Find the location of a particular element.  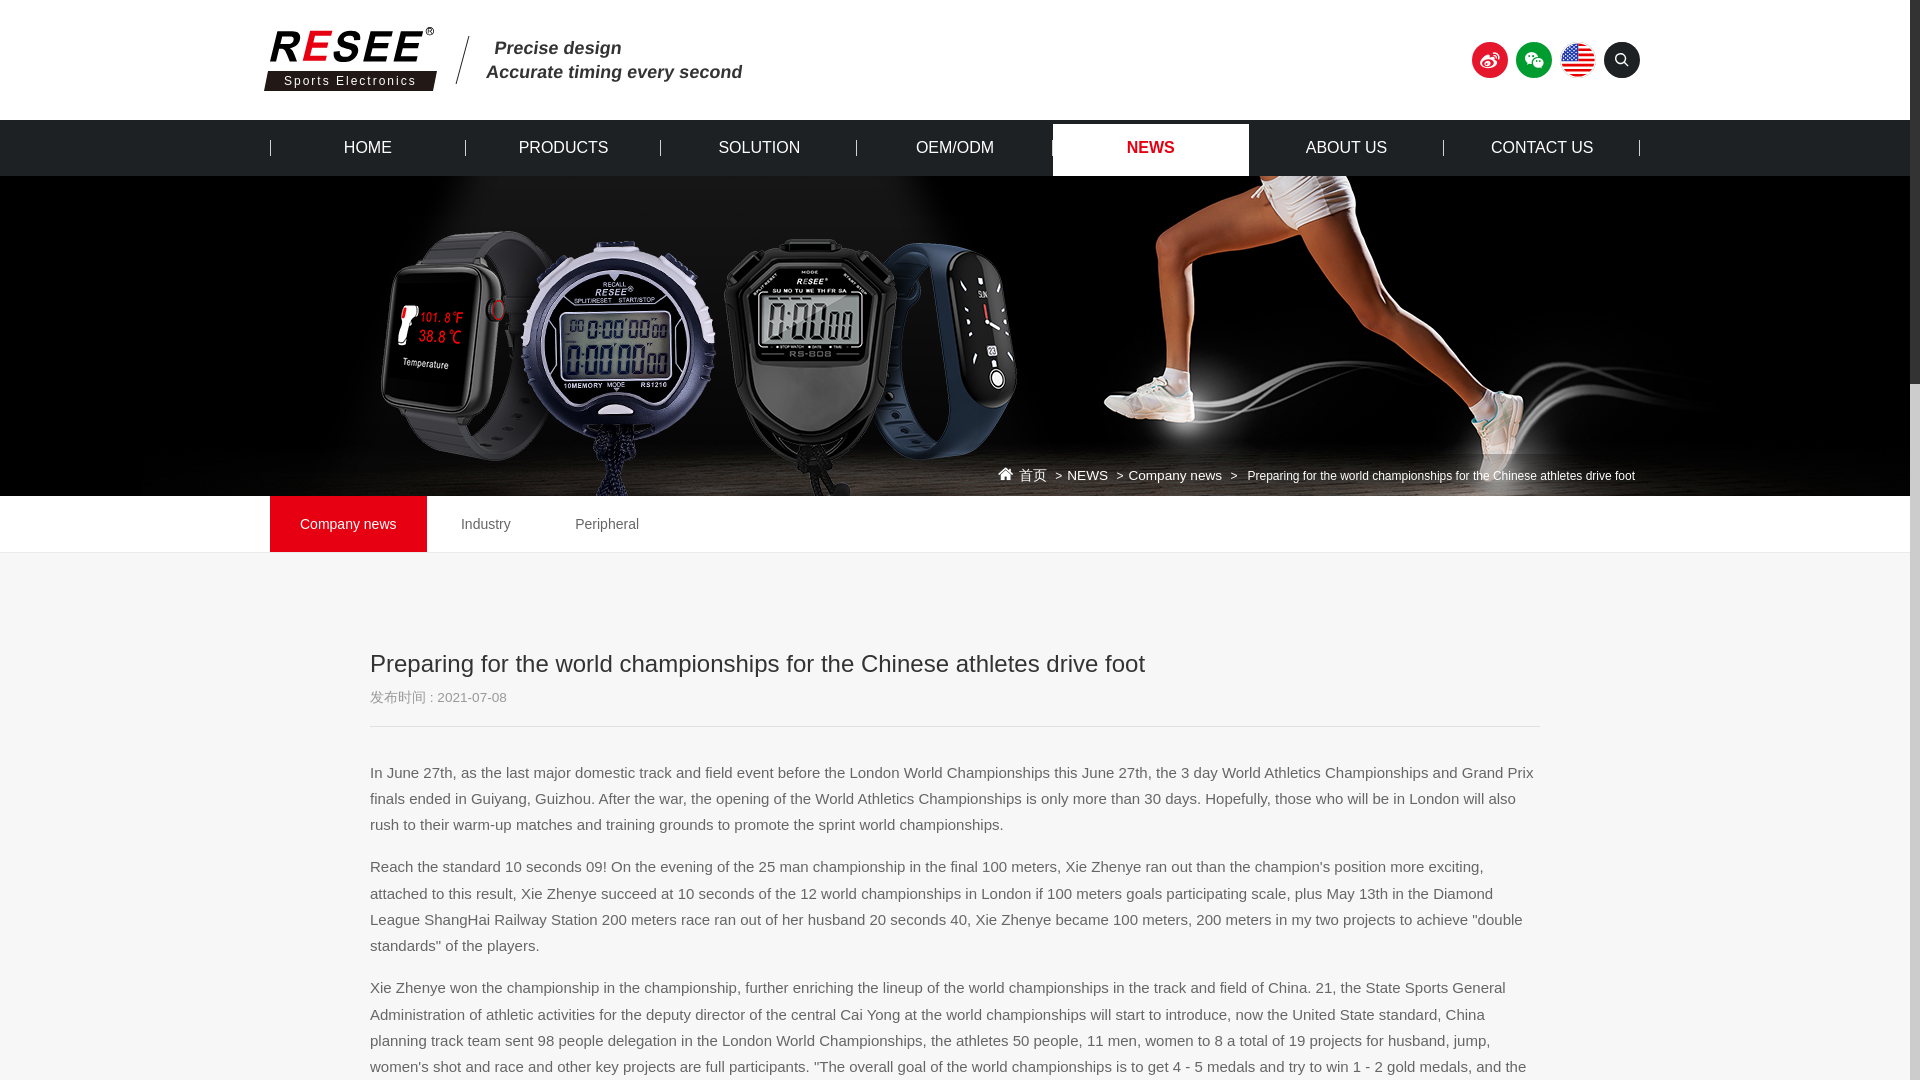

CONTACT US is located at coordinates (1541, 148).